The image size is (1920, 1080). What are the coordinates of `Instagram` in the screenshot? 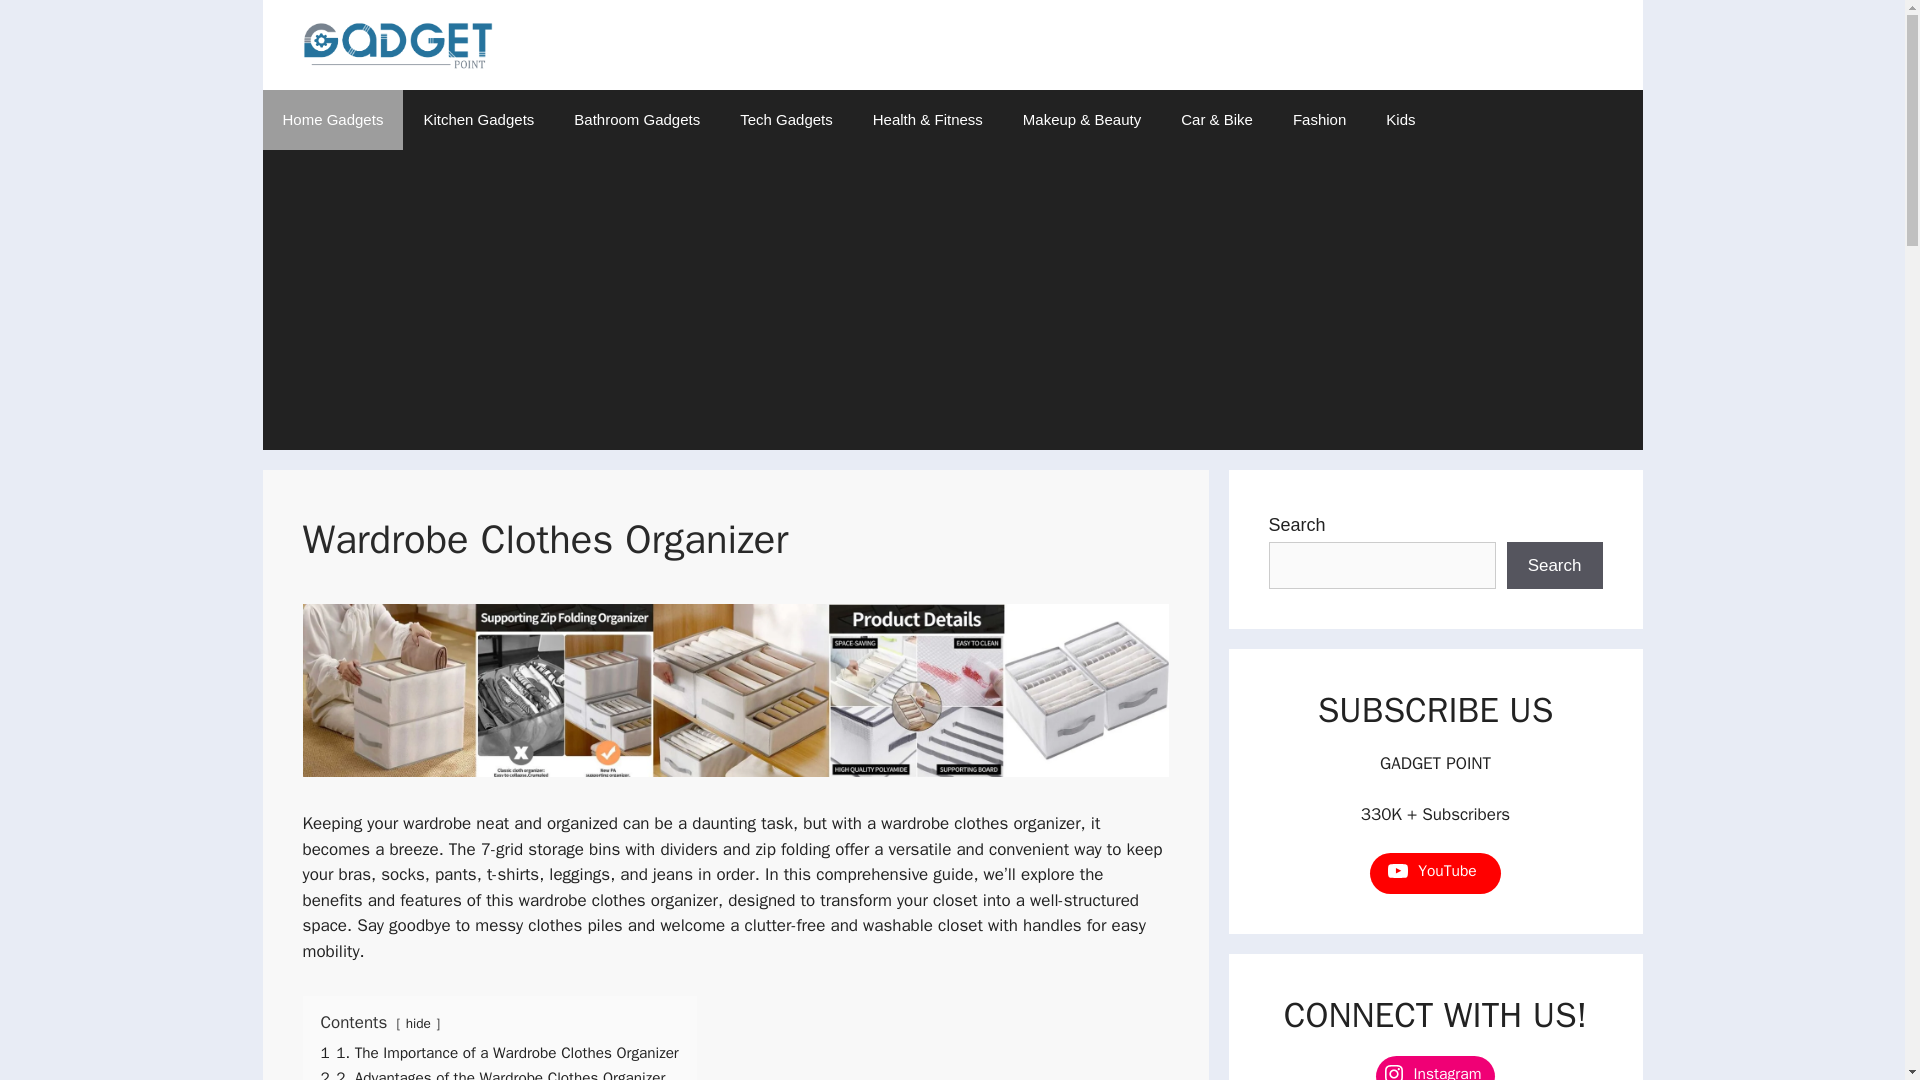 It's located at (1436, 1068).